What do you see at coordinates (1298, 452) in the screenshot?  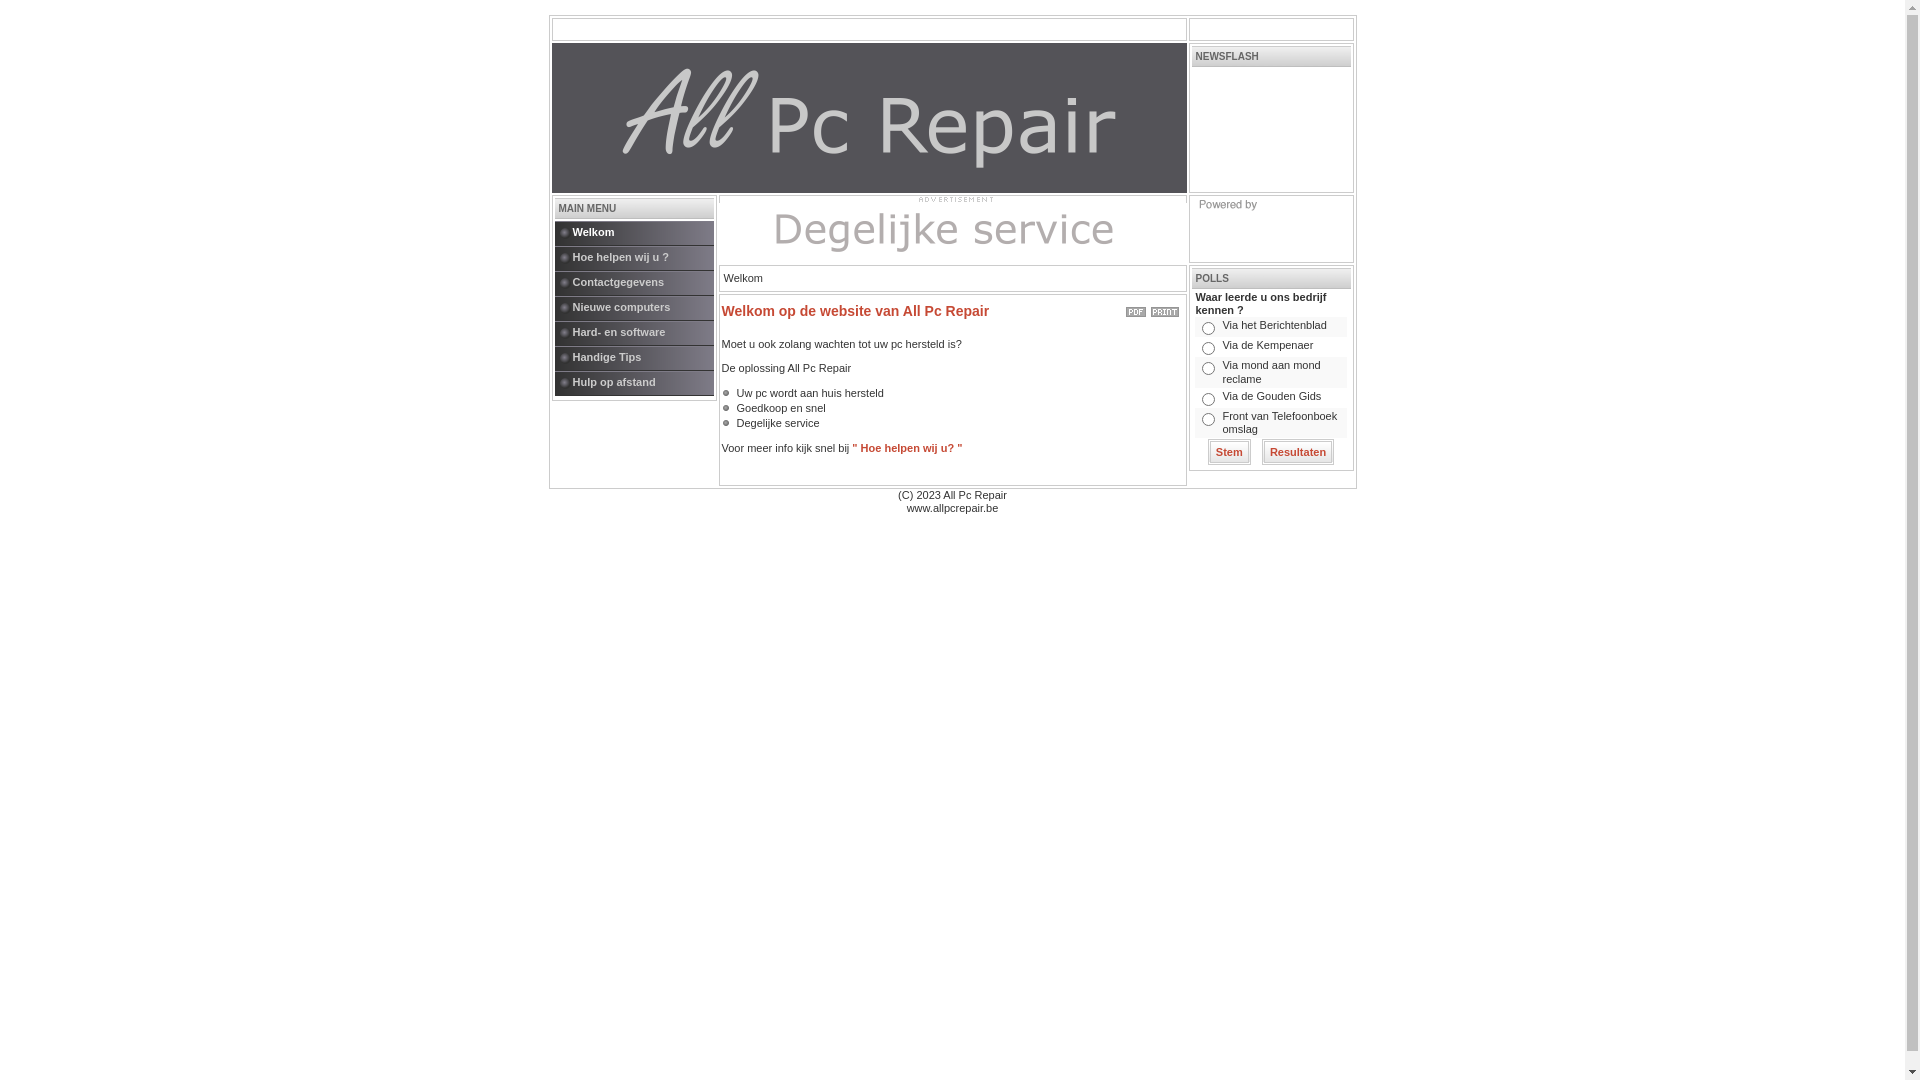 I see `Resultaten` at bounding box center [1298, 452].